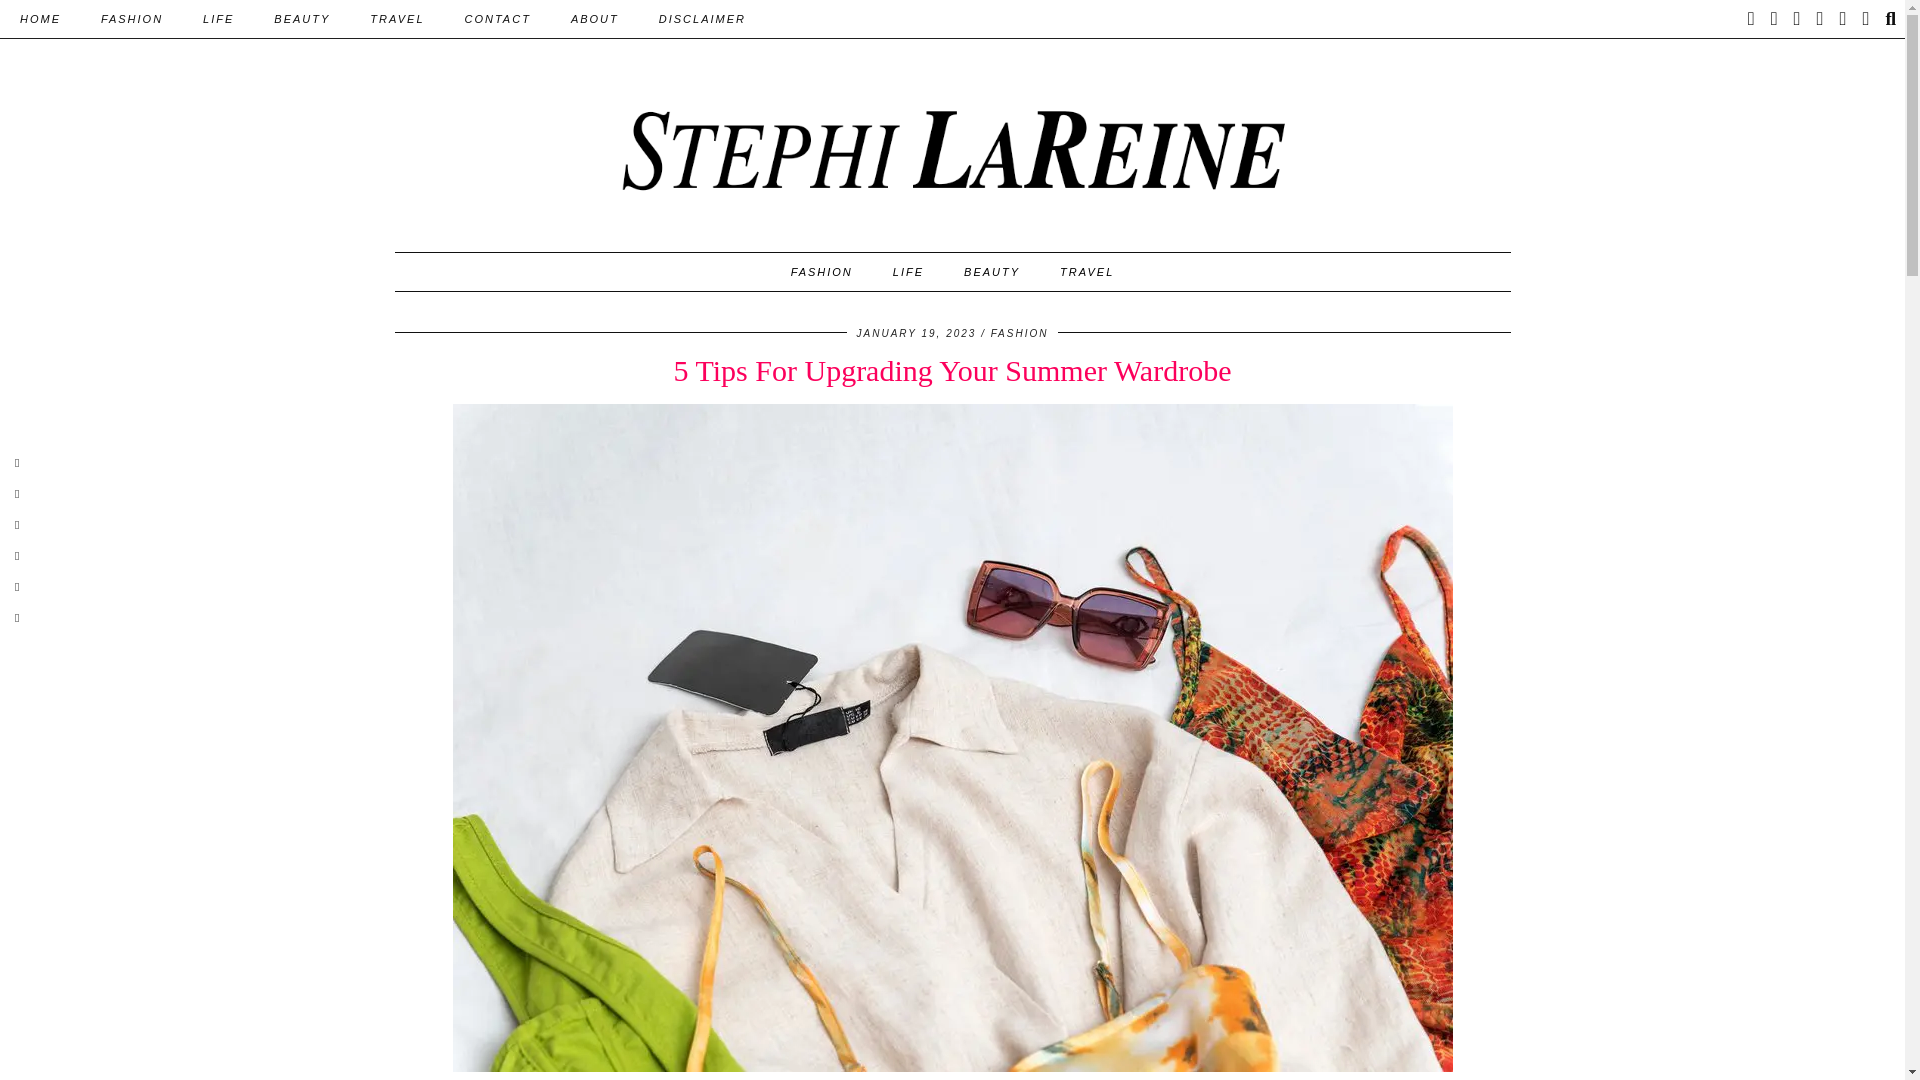 The image size is (1920, 1080). I want to click on BEAUTY, so click(301, 18).